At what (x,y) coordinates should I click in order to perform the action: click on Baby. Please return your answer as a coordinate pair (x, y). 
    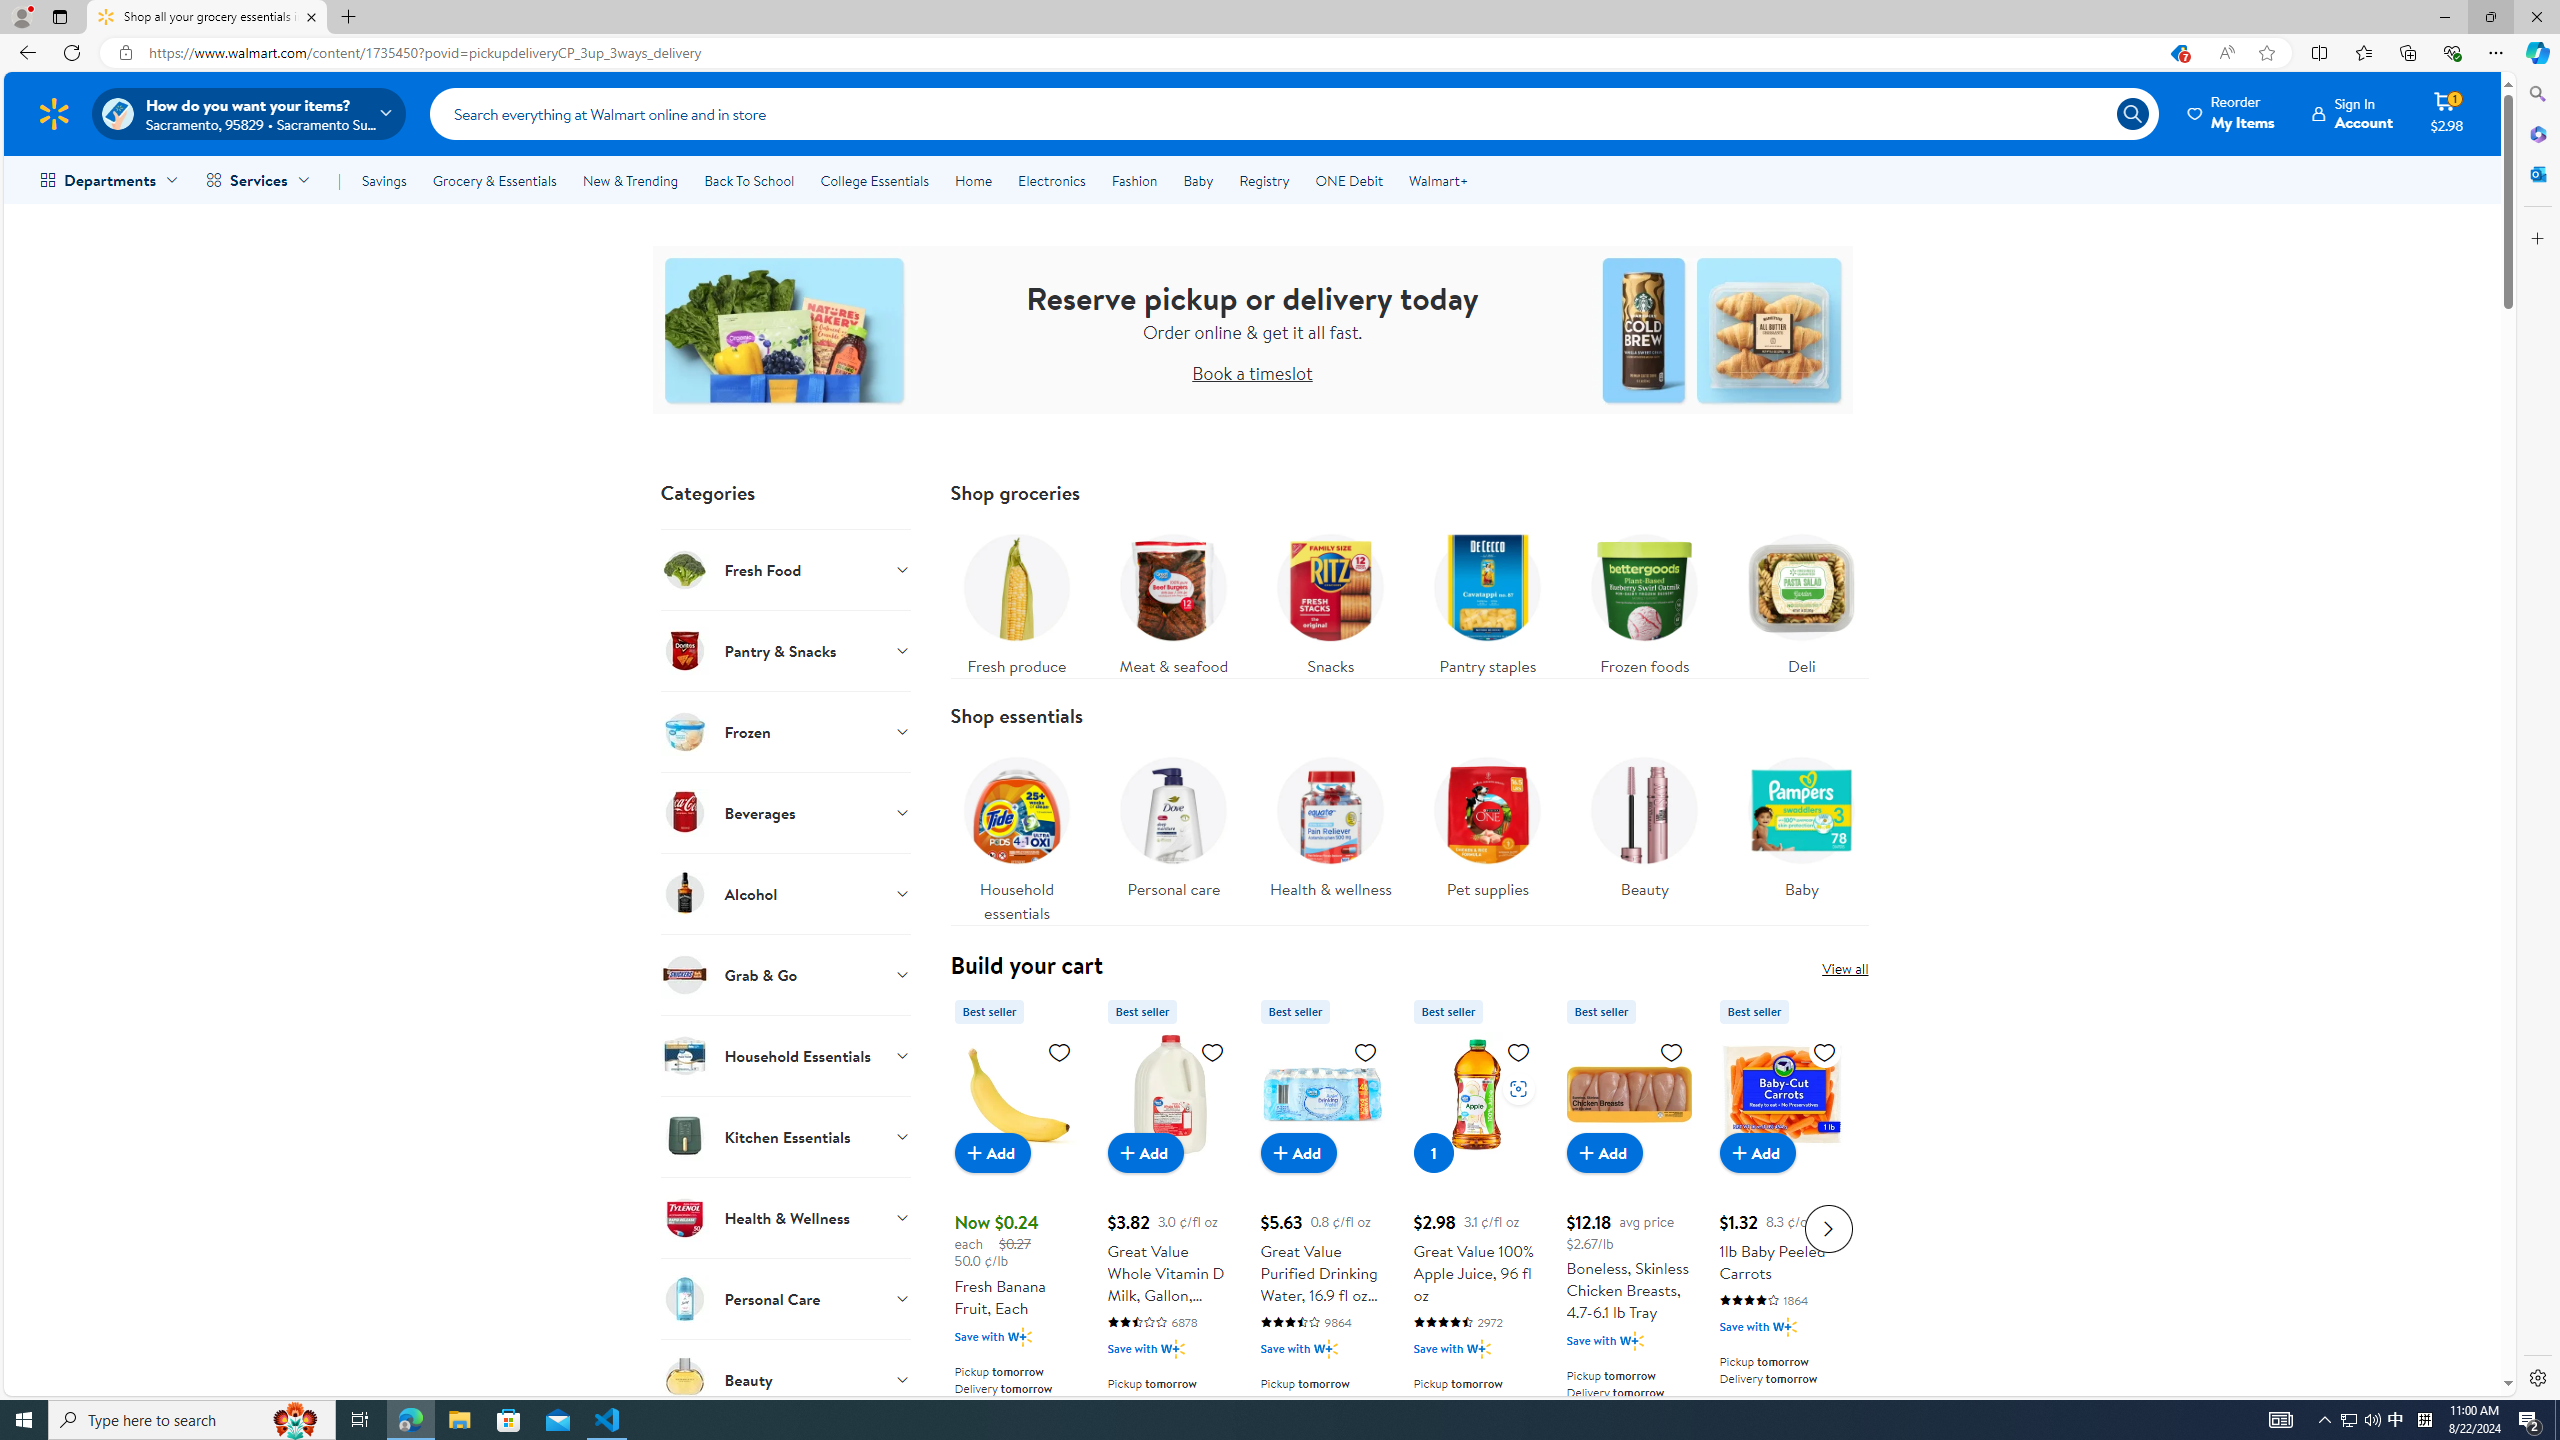
    Looking at the image, I should click on (1802, 834).